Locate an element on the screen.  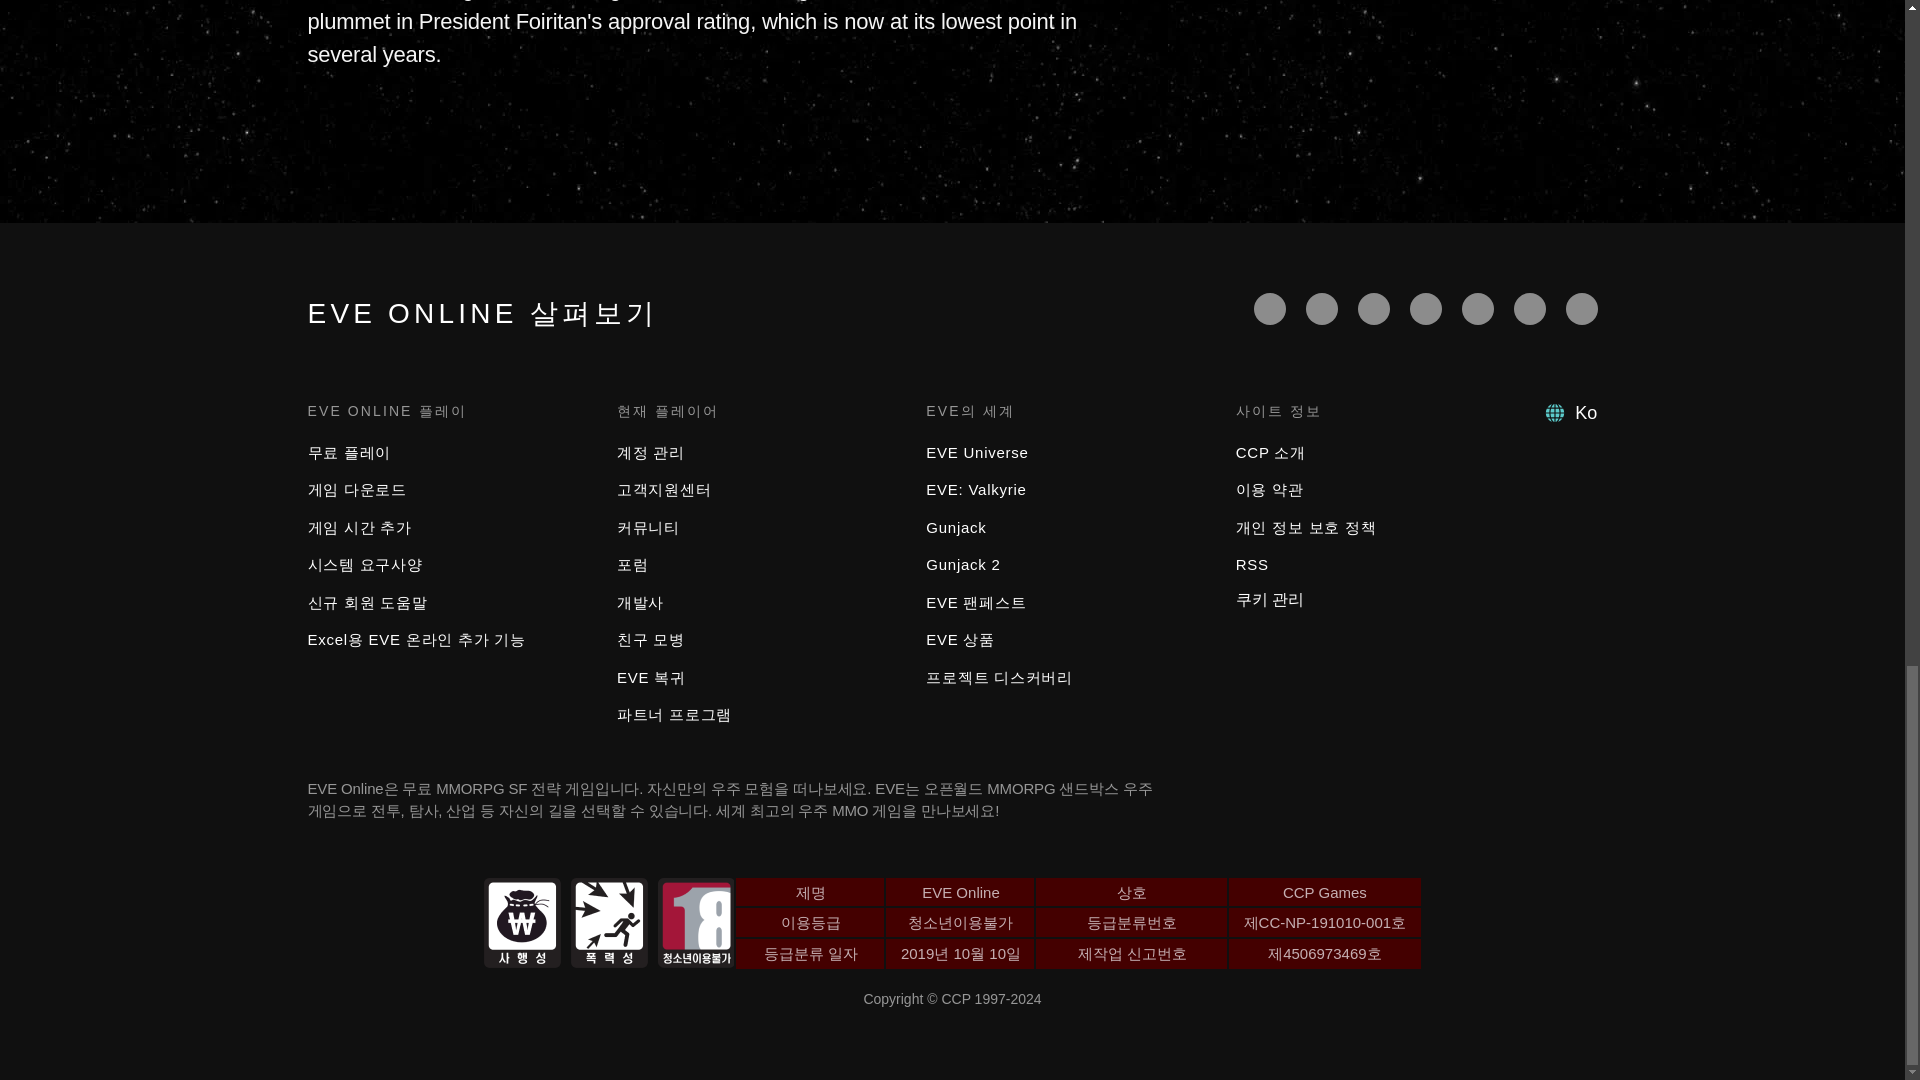
Twitch is located at coordinates (1425, 308).